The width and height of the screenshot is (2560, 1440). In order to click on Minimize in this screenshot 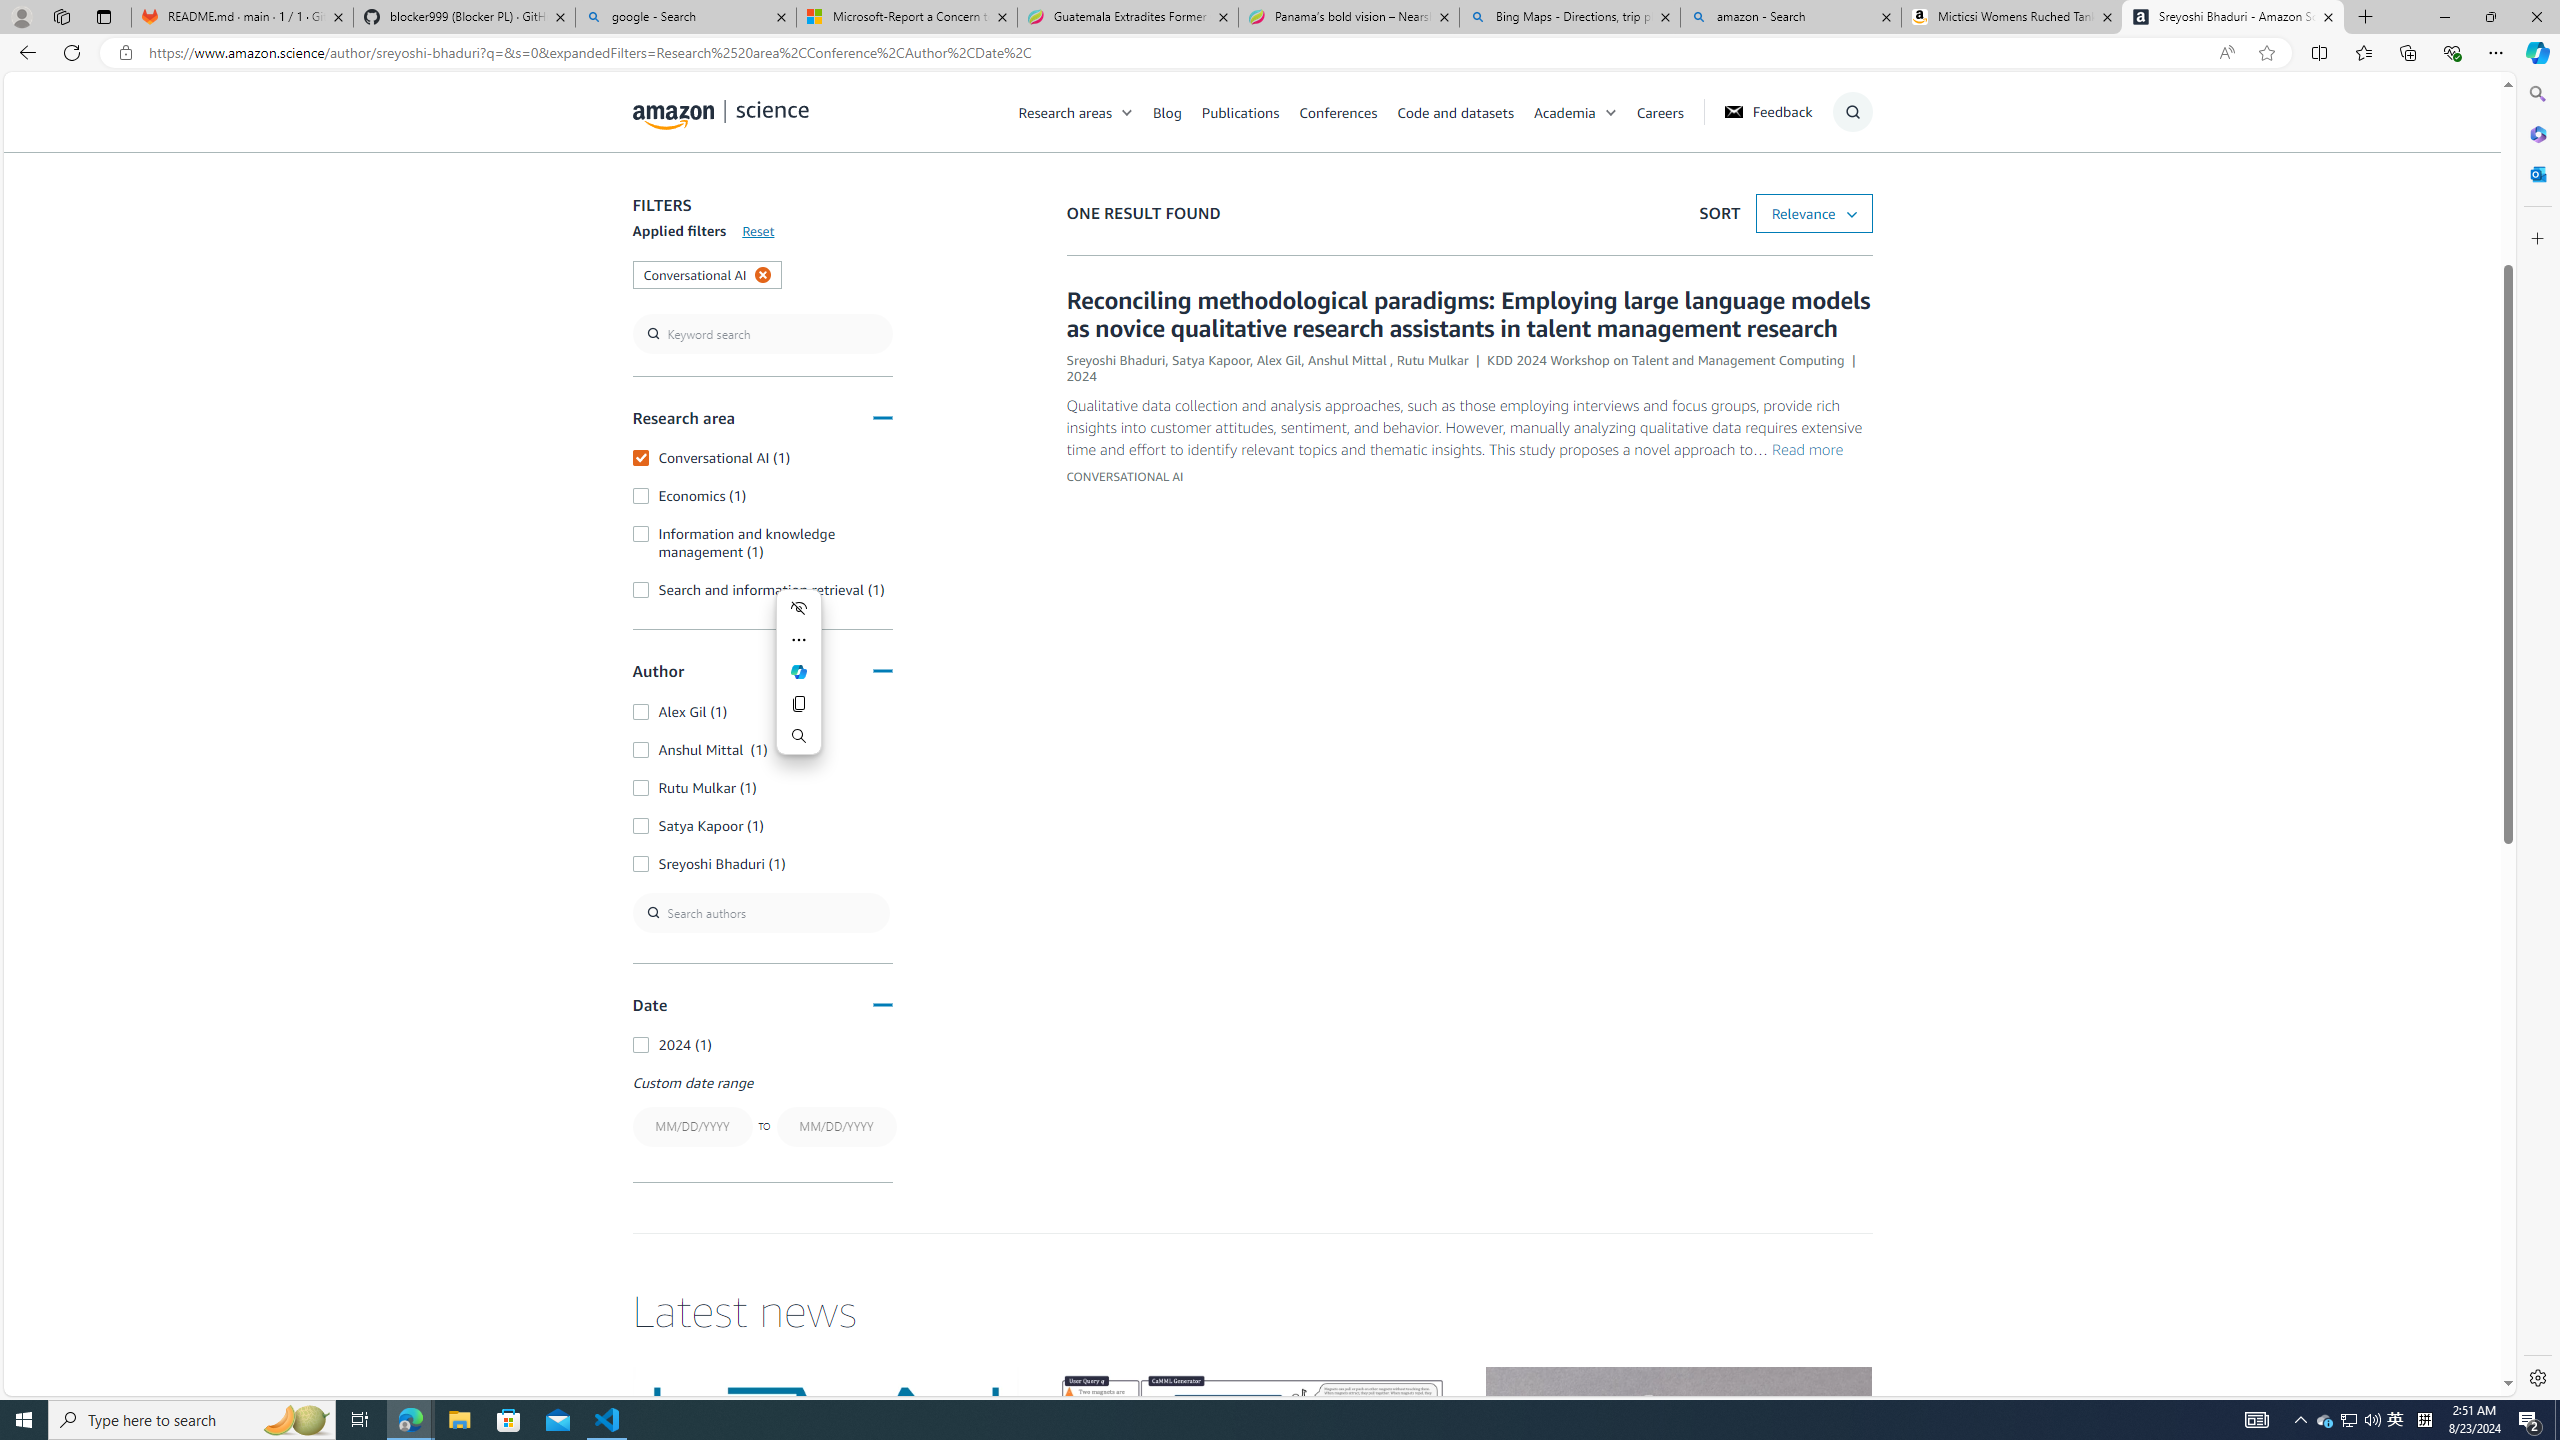, I will do `click(2444, 17)`.